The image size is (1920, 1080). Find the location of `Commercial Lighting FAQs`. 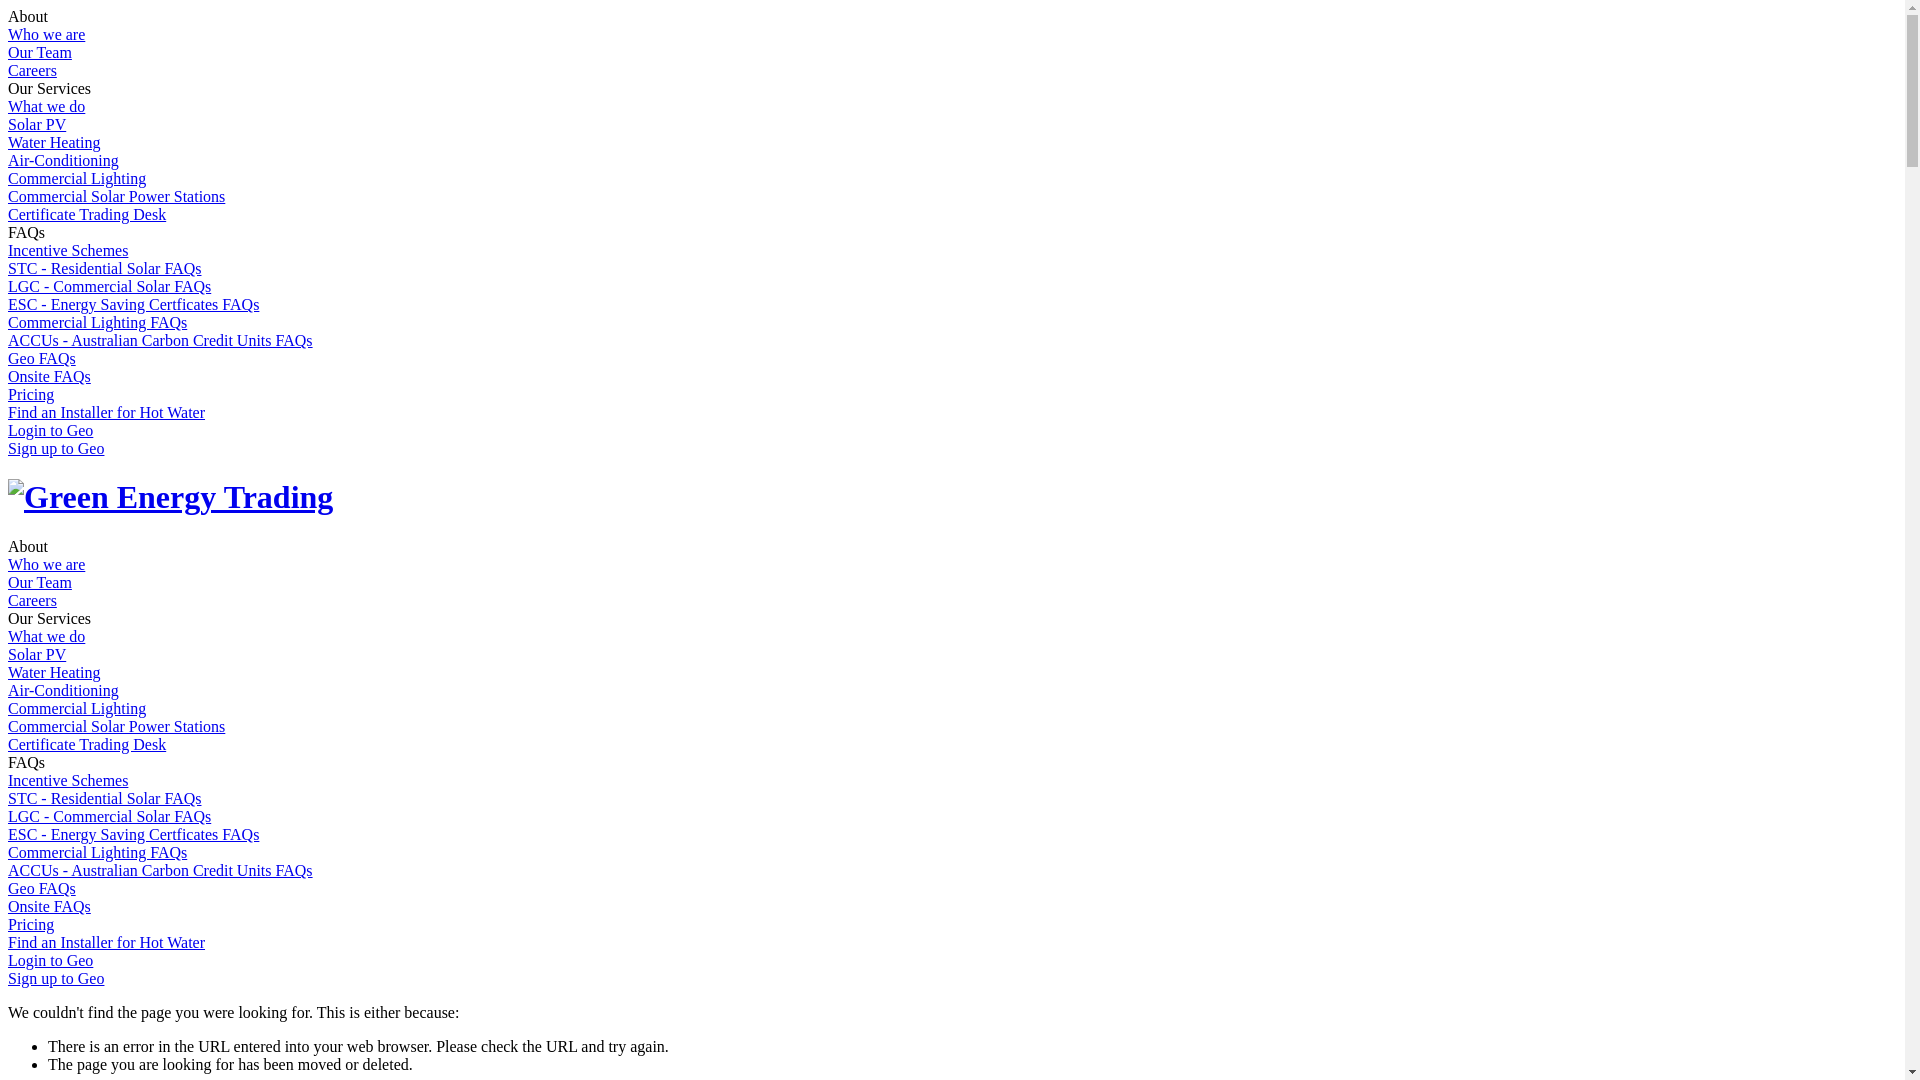

Commercial Lighting FAQs is located at coordinates (98, 852).